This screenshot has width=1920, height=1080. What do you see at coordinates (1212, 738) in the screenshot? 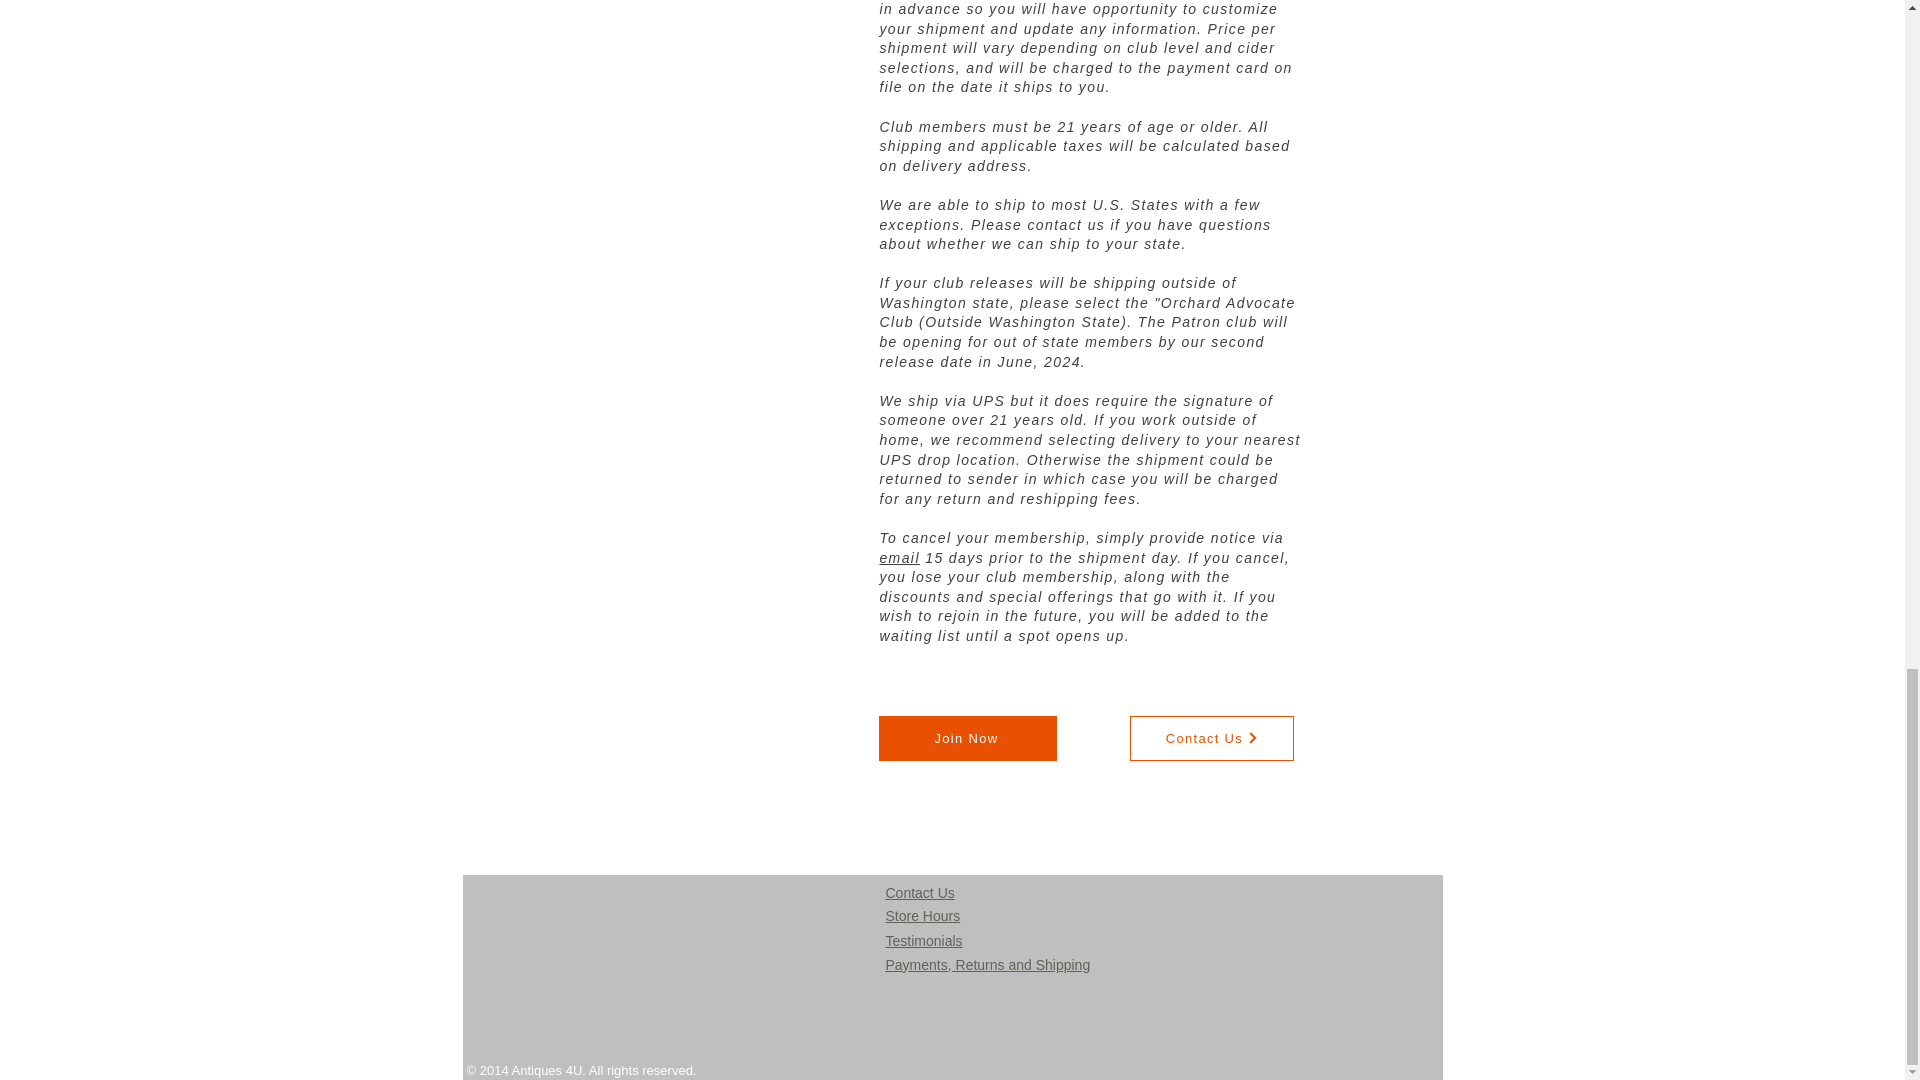
I see `Contact Us` at bounding box center [1212, 738].